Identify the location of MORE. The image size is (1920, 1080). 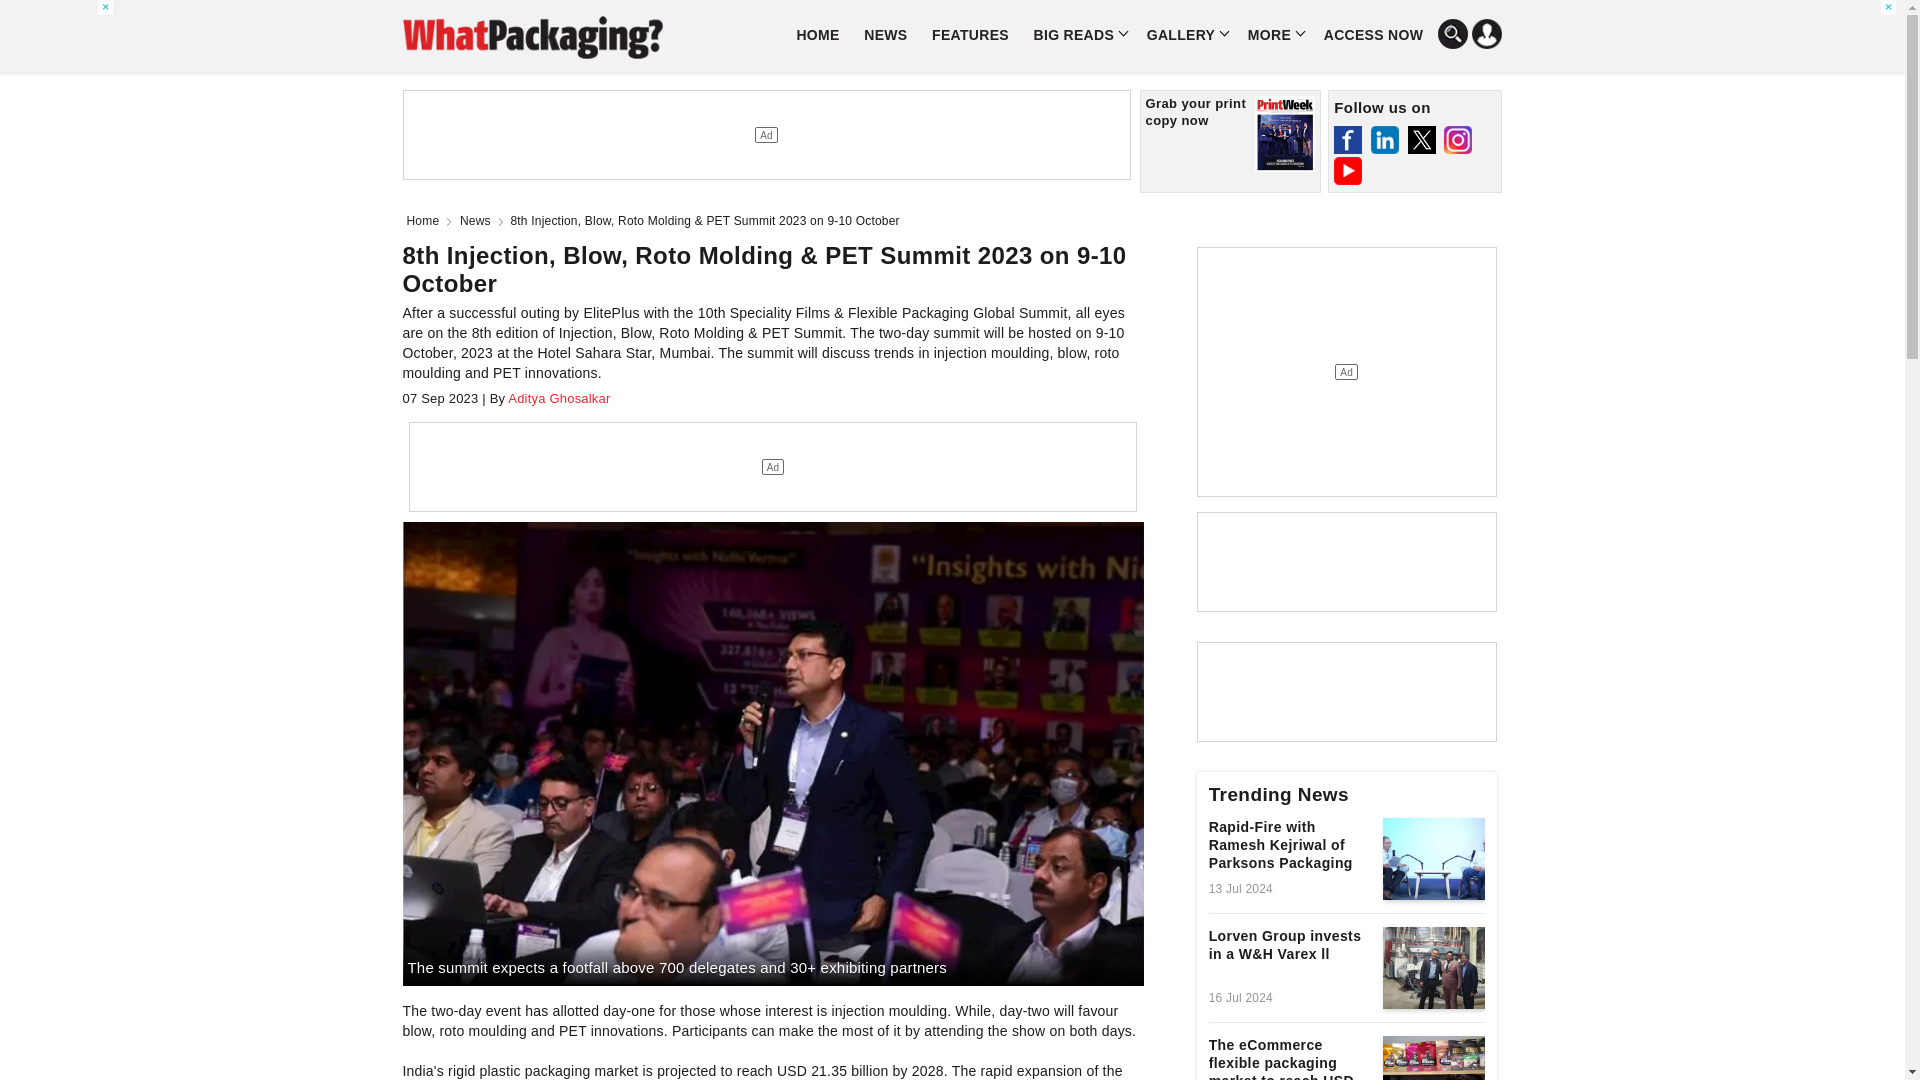
(1274, 34).